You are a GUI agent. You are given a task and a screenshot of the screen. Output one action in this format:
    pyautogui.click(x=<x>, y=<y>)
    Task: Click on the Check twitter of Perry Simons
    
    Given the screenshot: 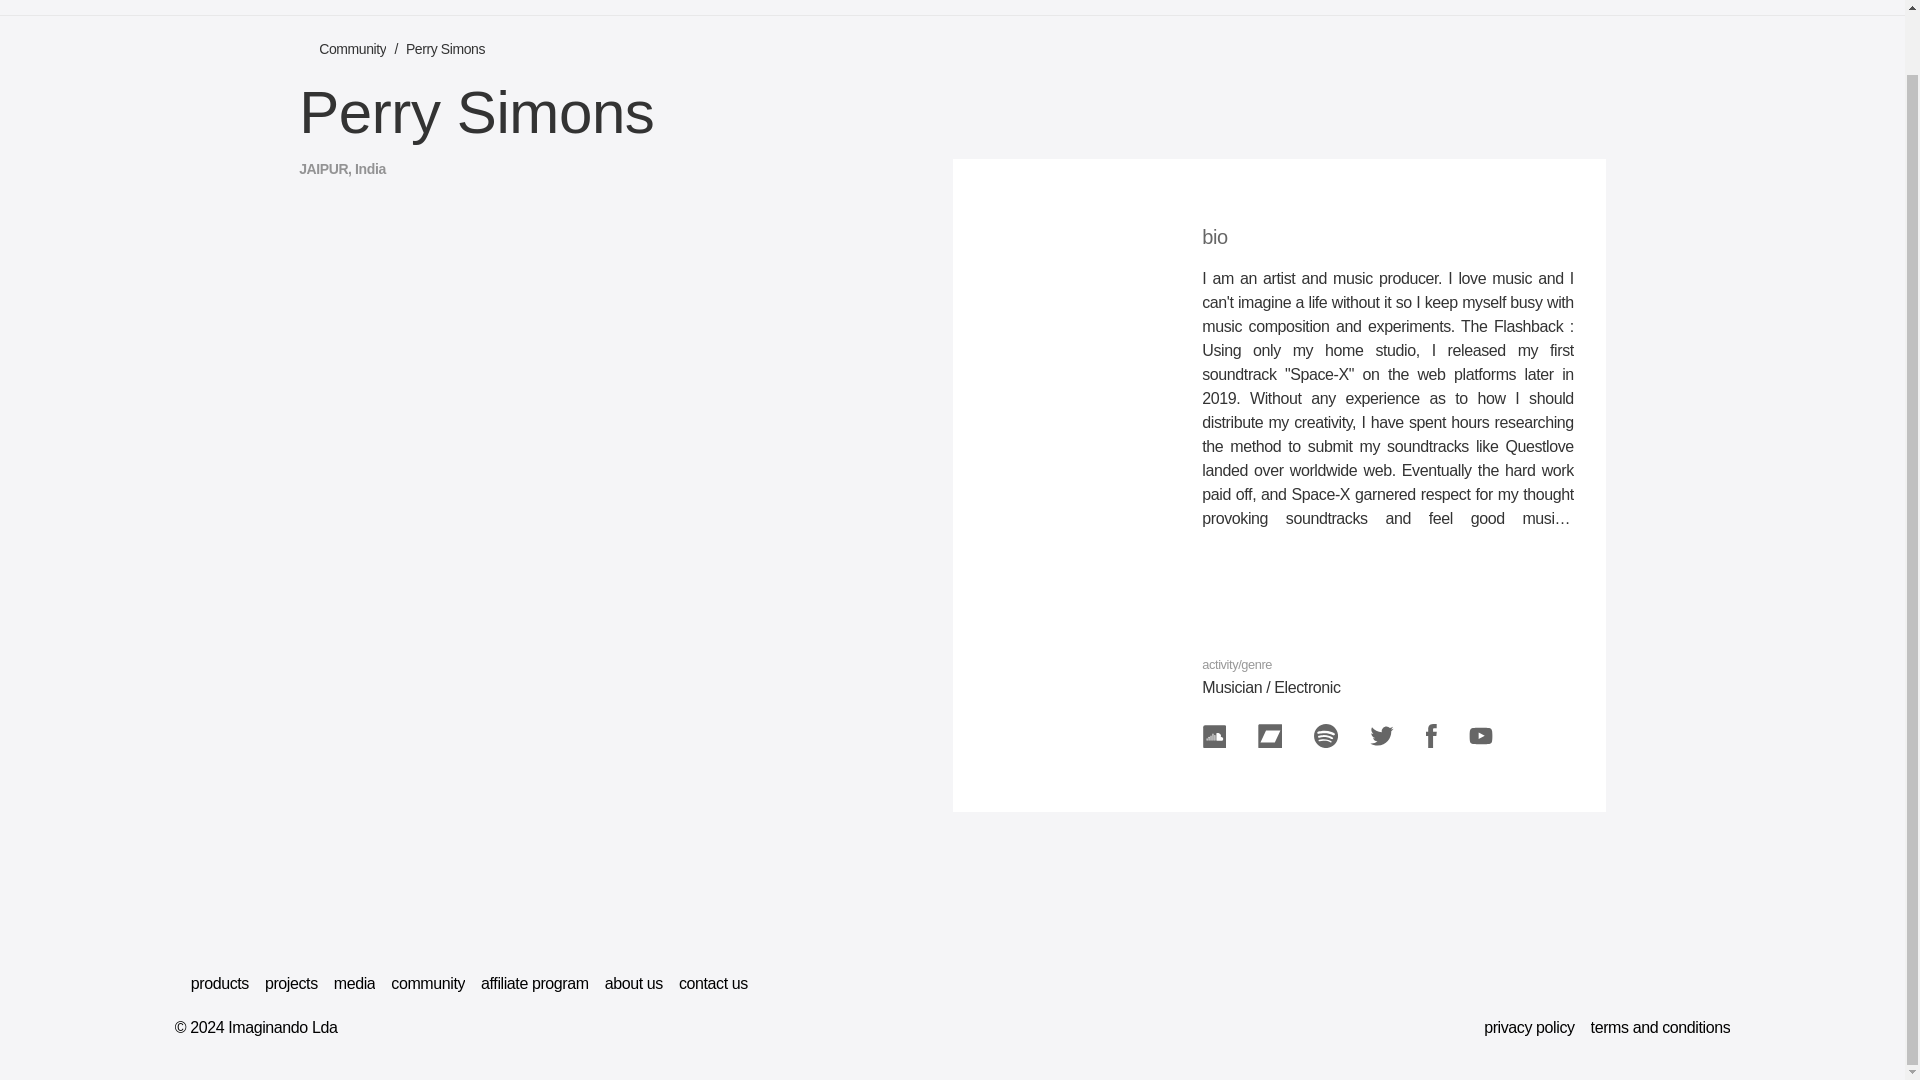 What is the action you would take?
    pyautogui.click(x=1382, y=736)
    